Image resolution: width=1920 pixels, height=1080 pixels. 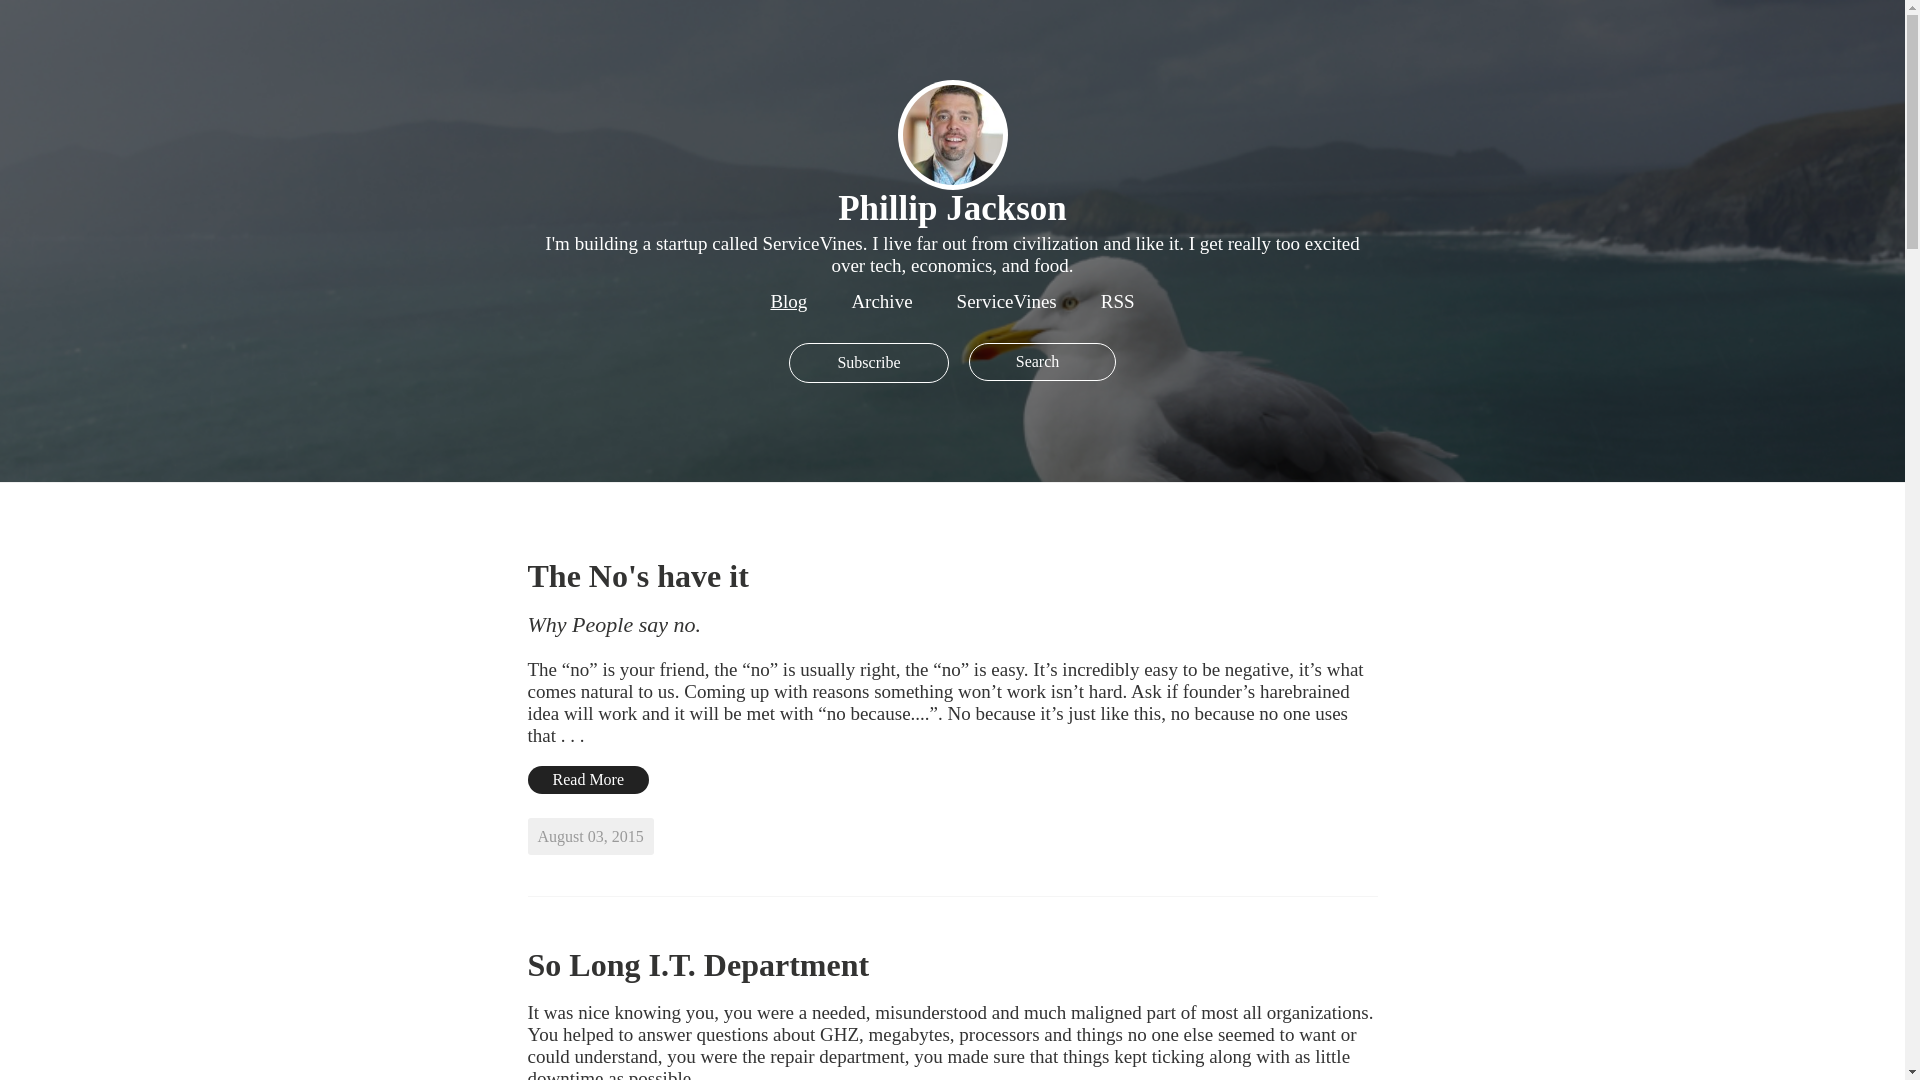 What do you see at coordinates (1117, 301) in the screenshot?
I see `RSS` at bounding box center [1117, 301].